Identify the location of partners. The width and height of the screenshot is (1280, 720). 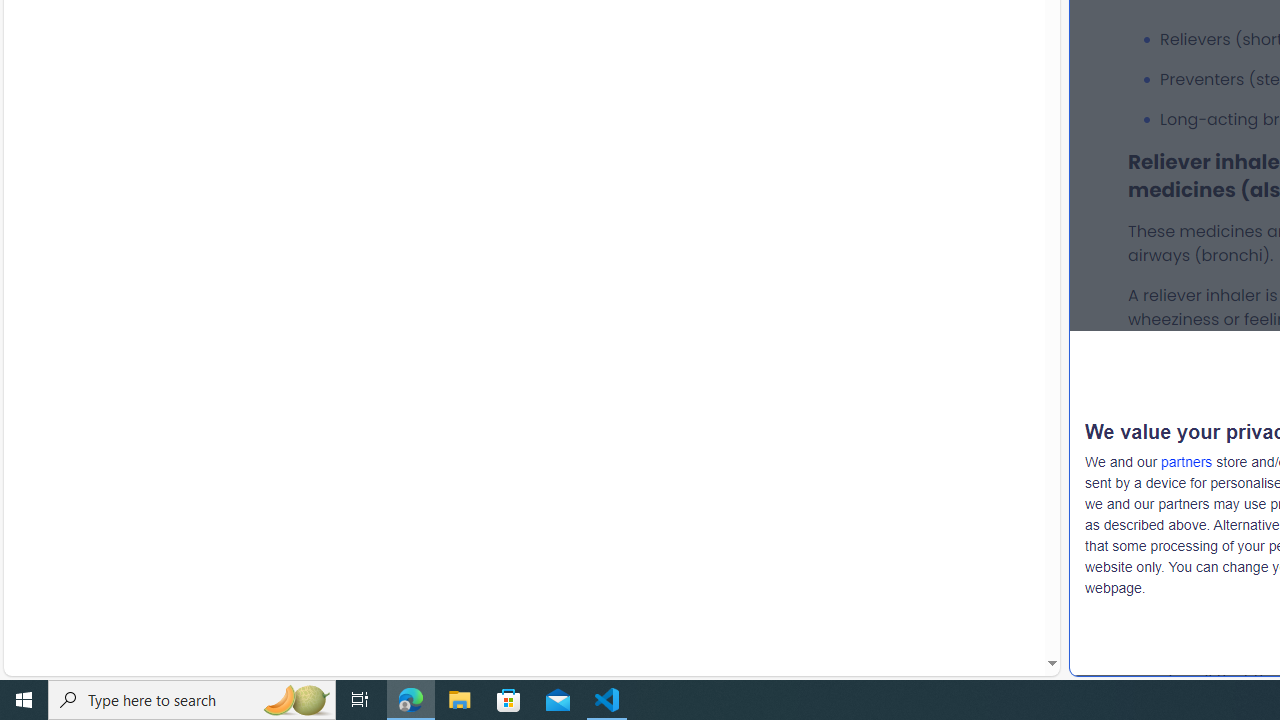
(1186, 462).